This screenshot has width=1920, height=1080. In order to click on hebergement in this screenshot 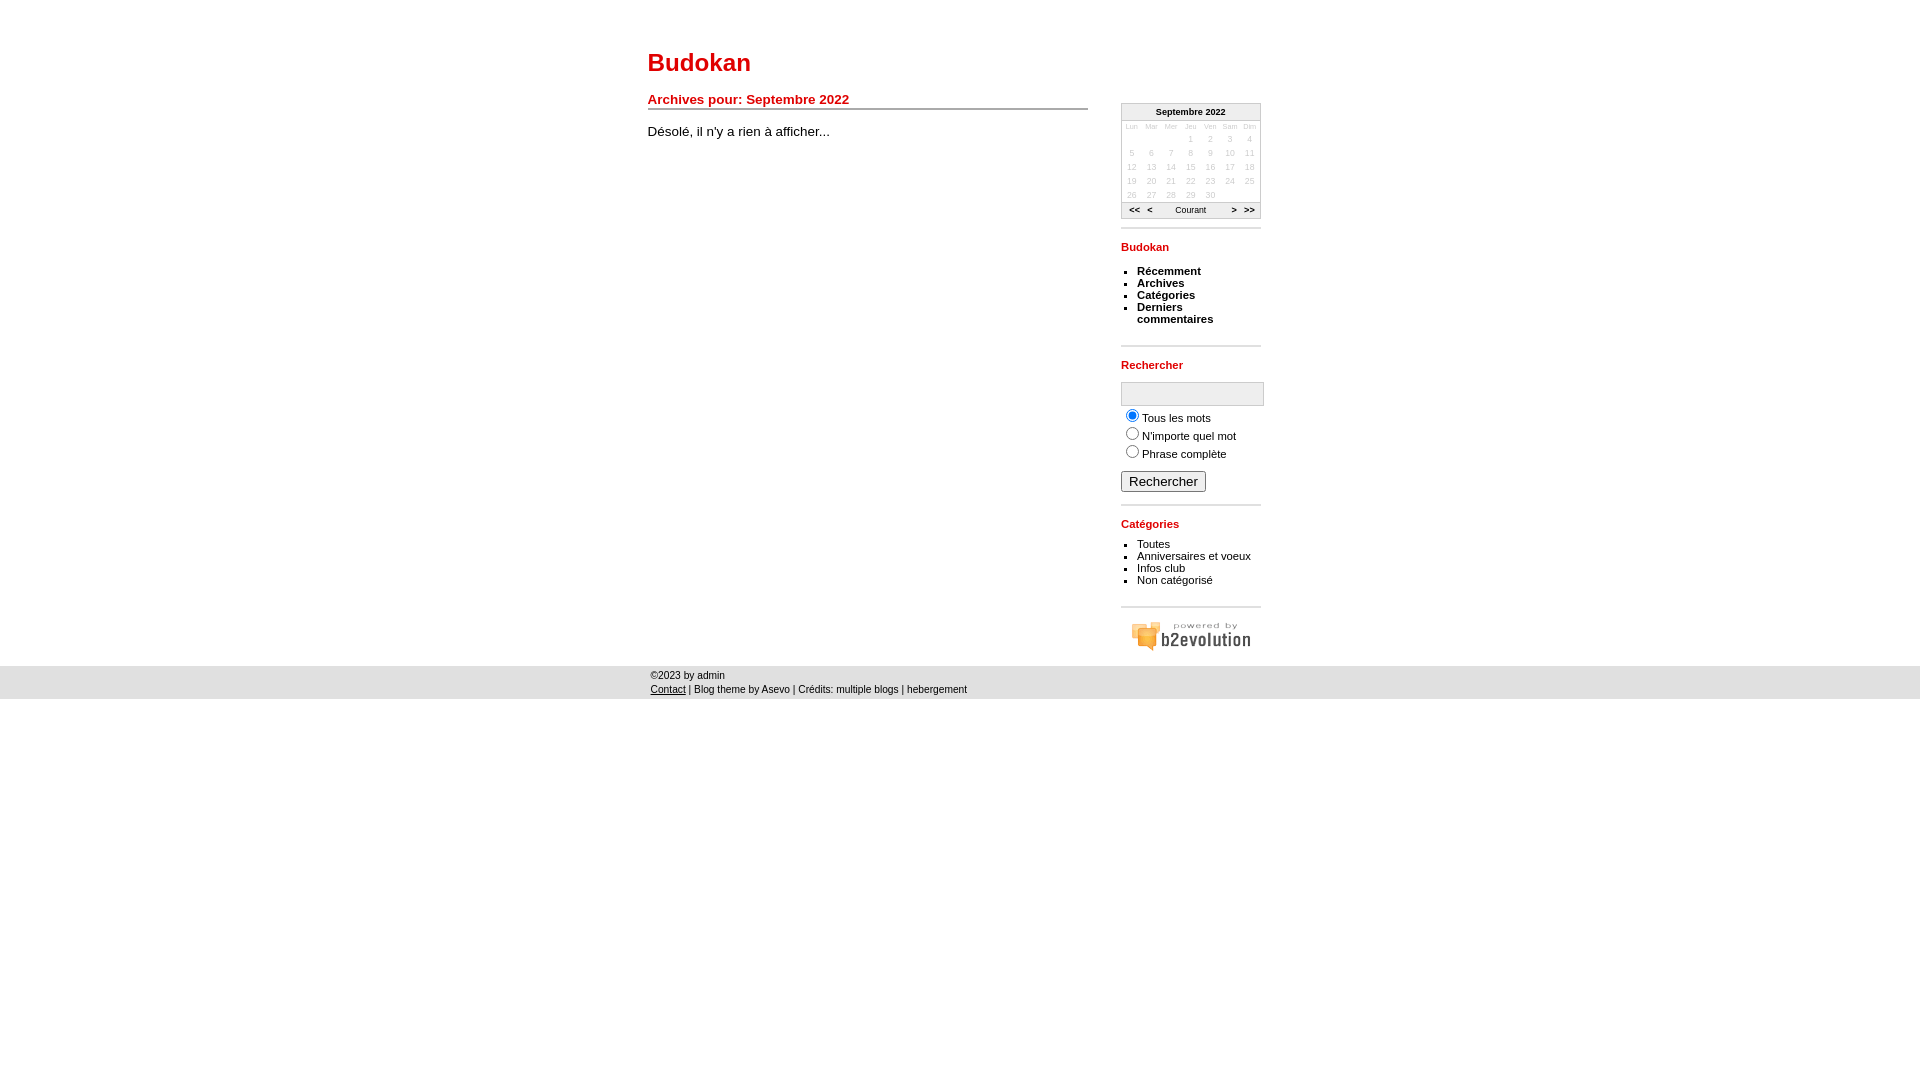, I will do `click(937, 690)`.